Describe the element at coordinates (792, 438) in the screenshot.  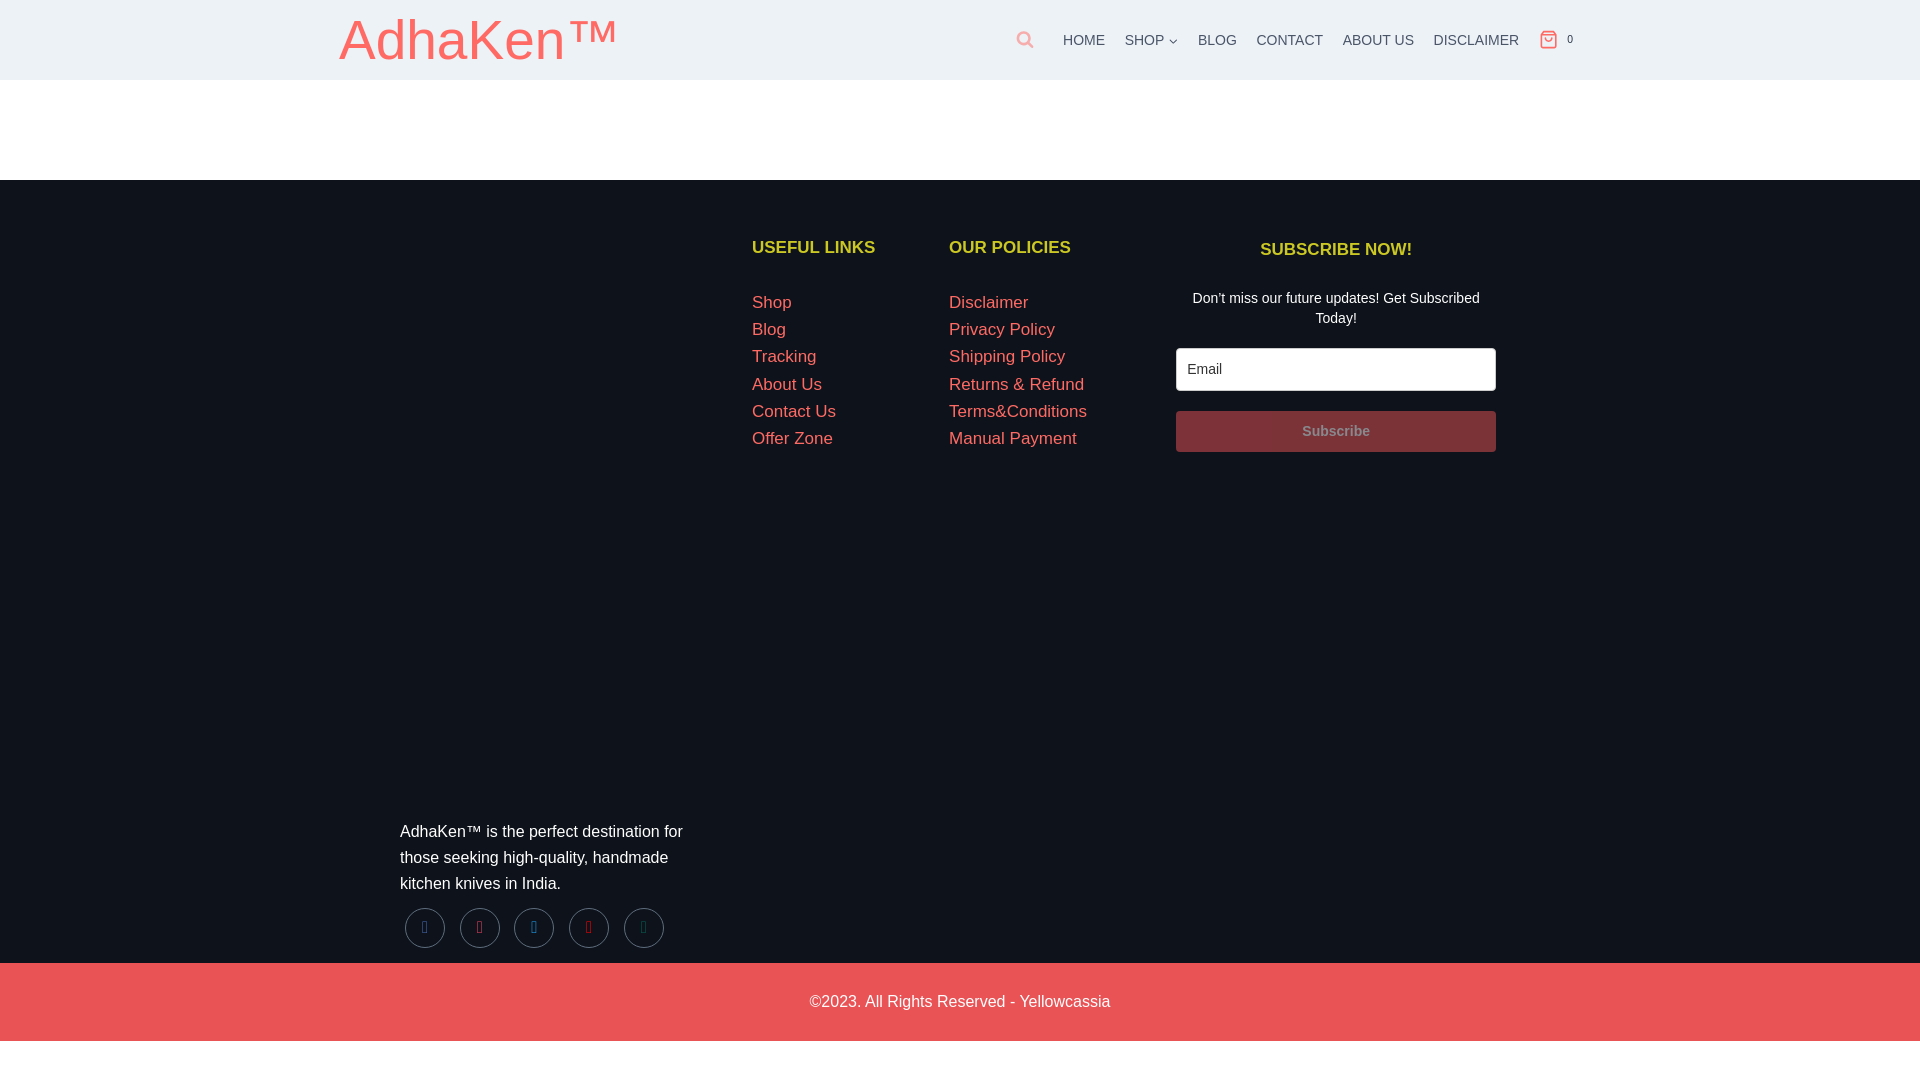
I see `Offer Zone` at that location.